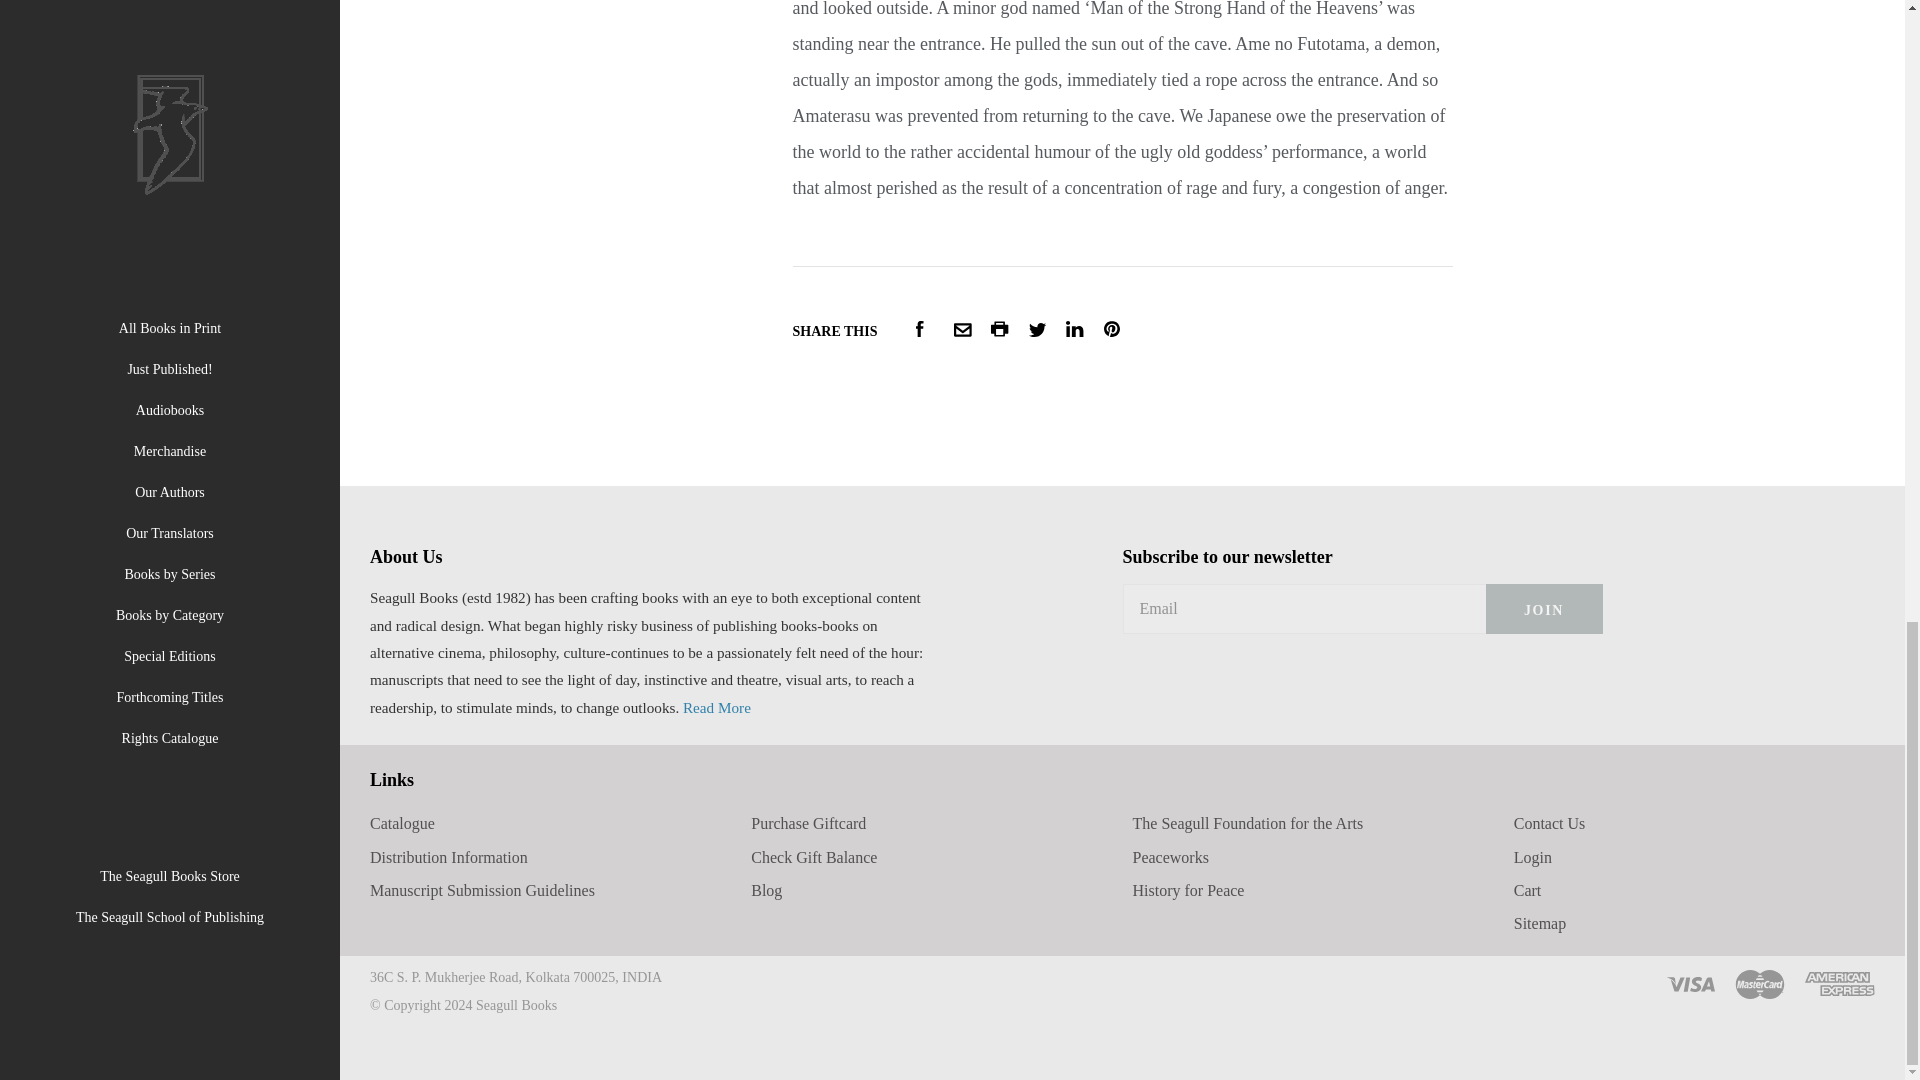 The image size is (1920, 1080). I want to click on TWITTER, so click(1038, 329).